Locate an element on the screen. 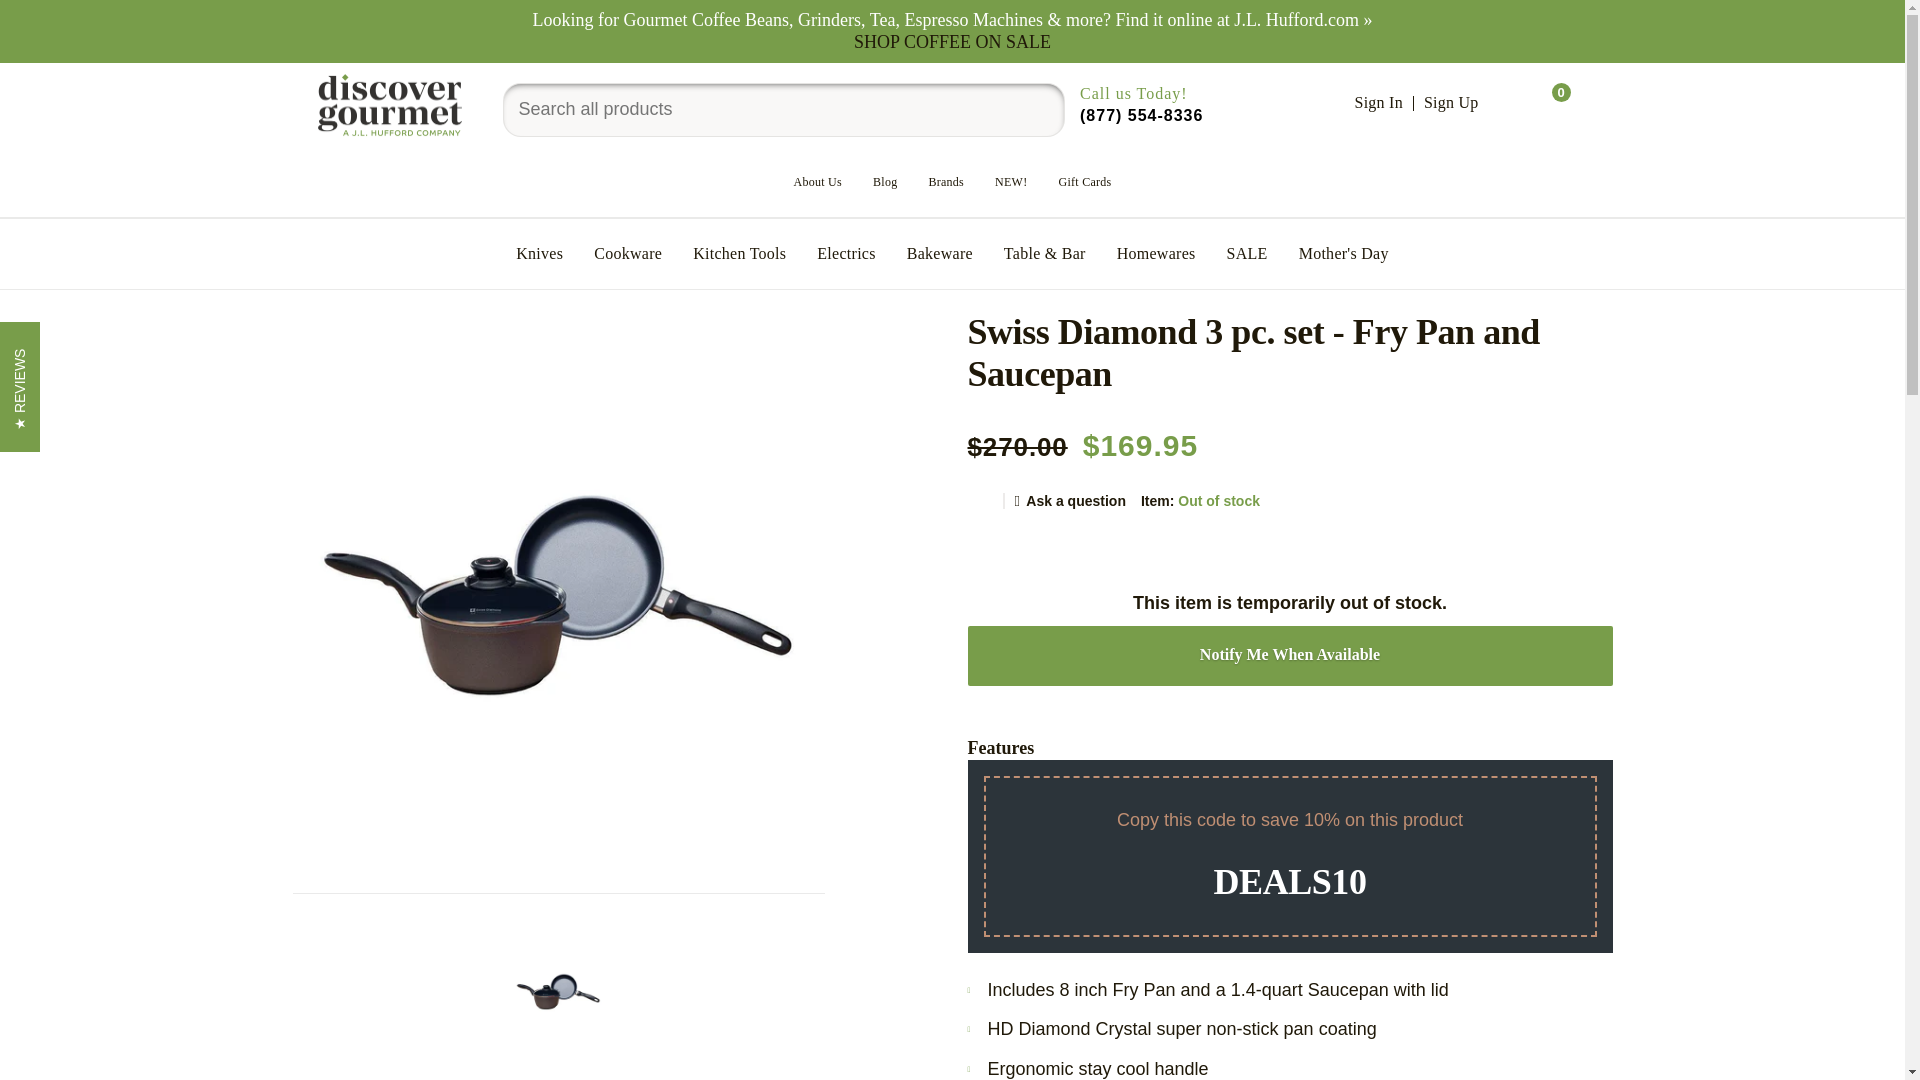  Bakeware is located at coordinates (940, 253).